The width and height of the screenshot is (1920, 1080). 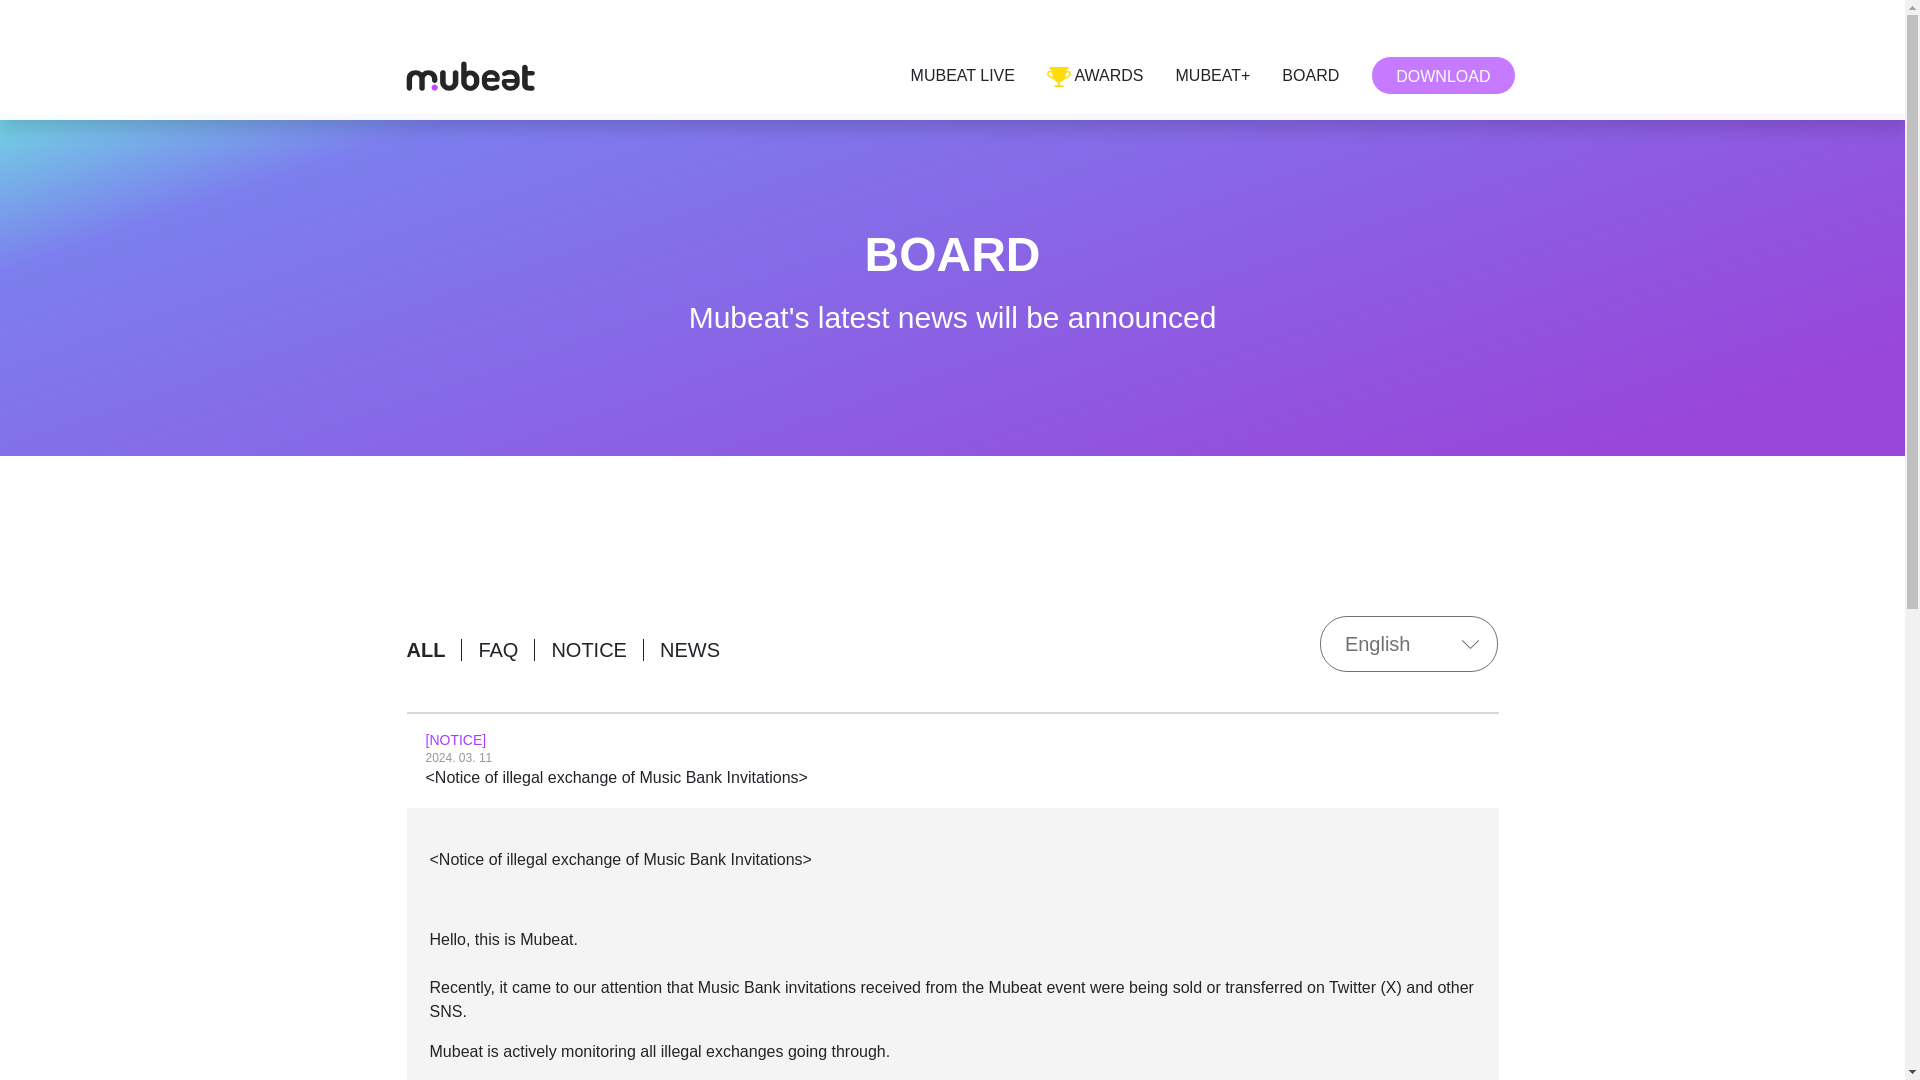 What do you see at coordinates (498, 650) in the screenshot?
I see `FAQ` at bounding box center [498, 650].